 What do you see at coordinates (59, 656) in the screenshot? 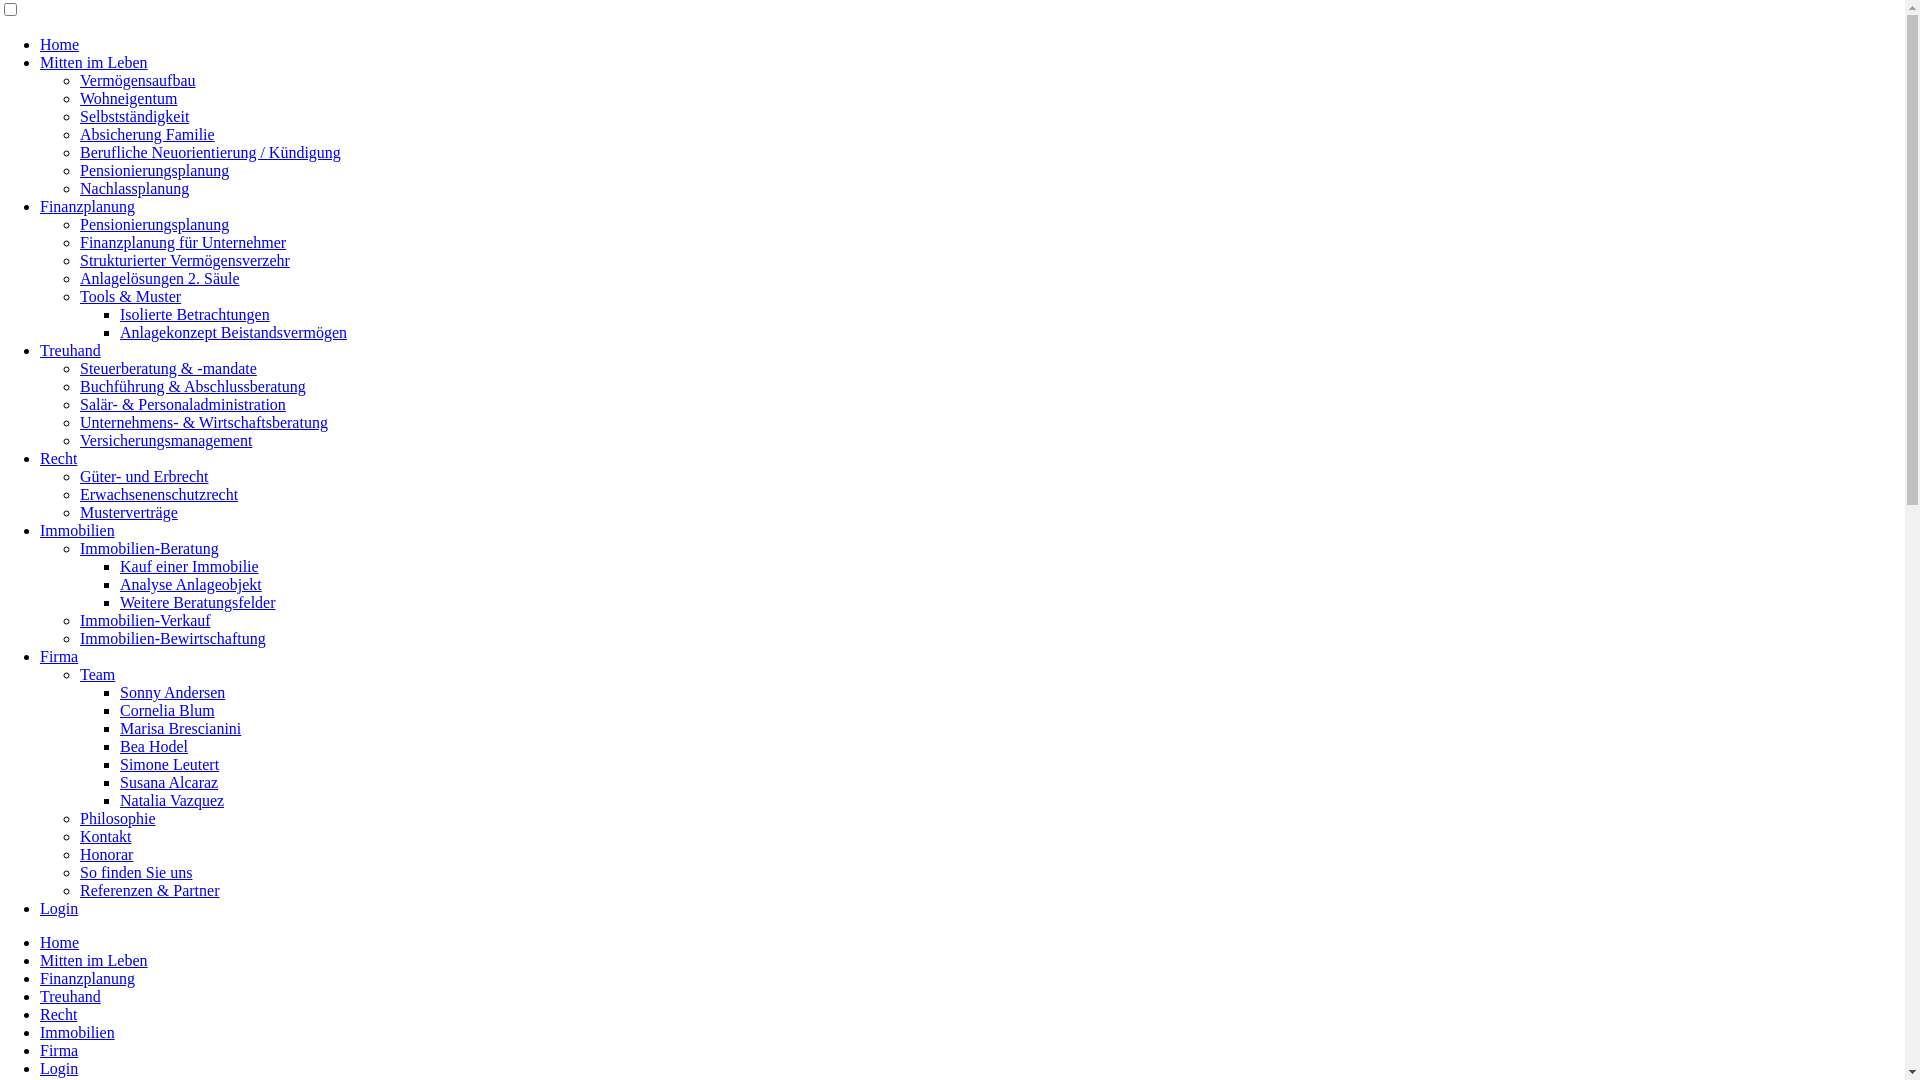
I see `Firma` at bounding box center [59, 656].